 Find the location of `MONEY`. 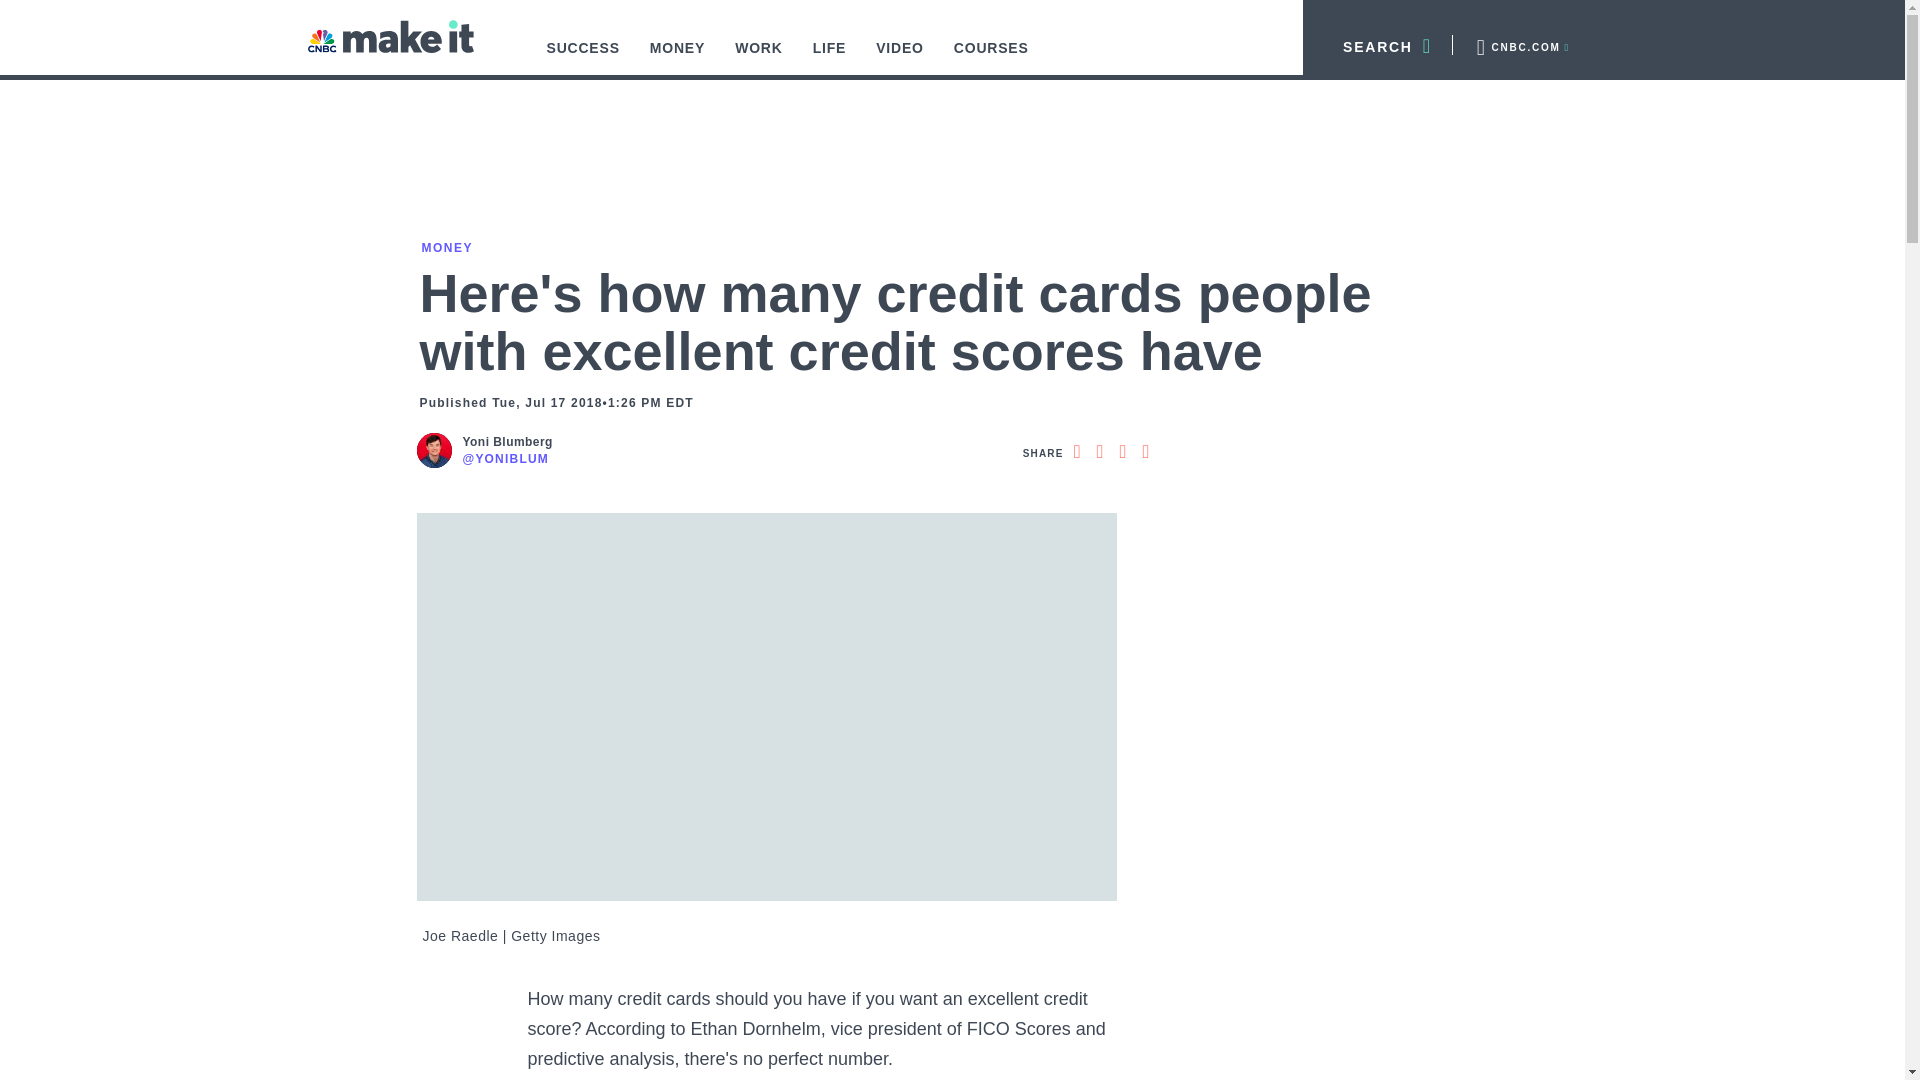

MONEY is located at coordinates (678, 58).